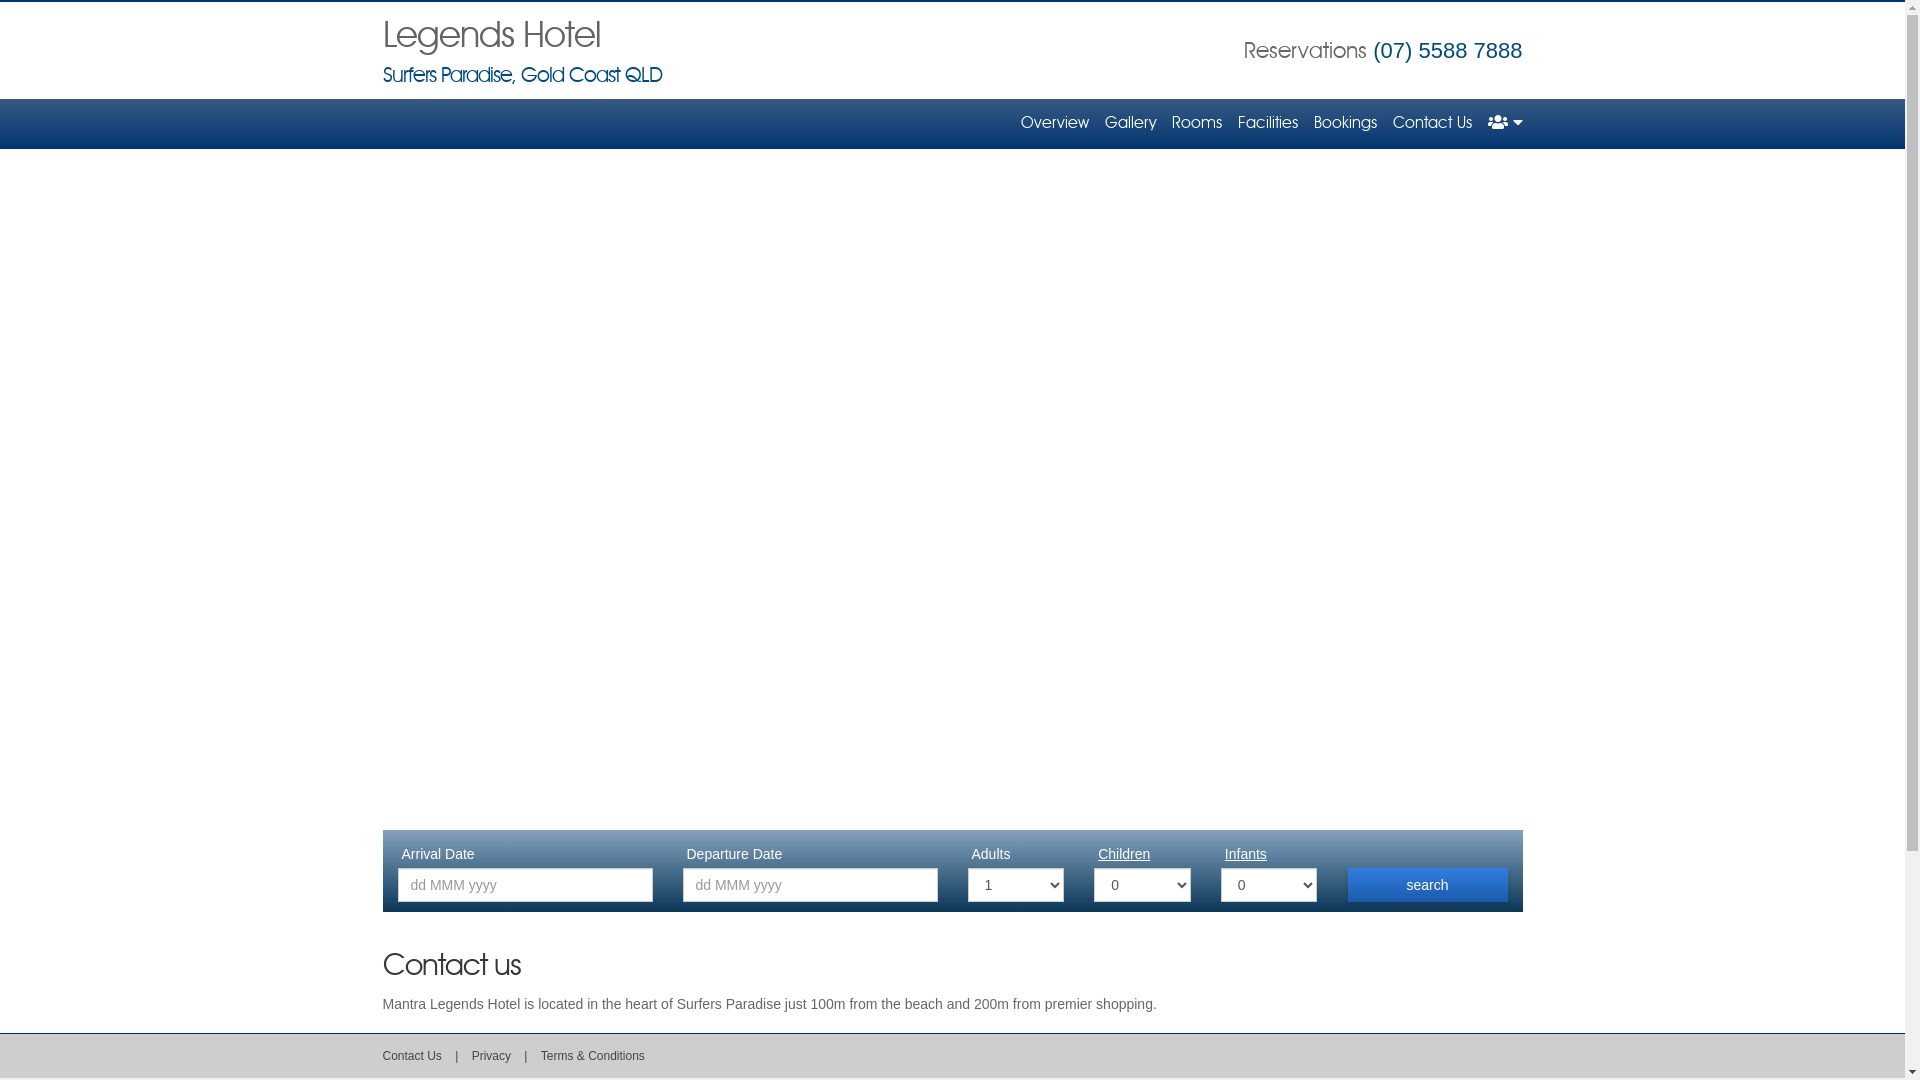 Image resolution: width=1920 pixels, height=1080 pixels. Describe the element at coordinates (412, 1056) in the screenshot. I see `Contact Us` at that location.